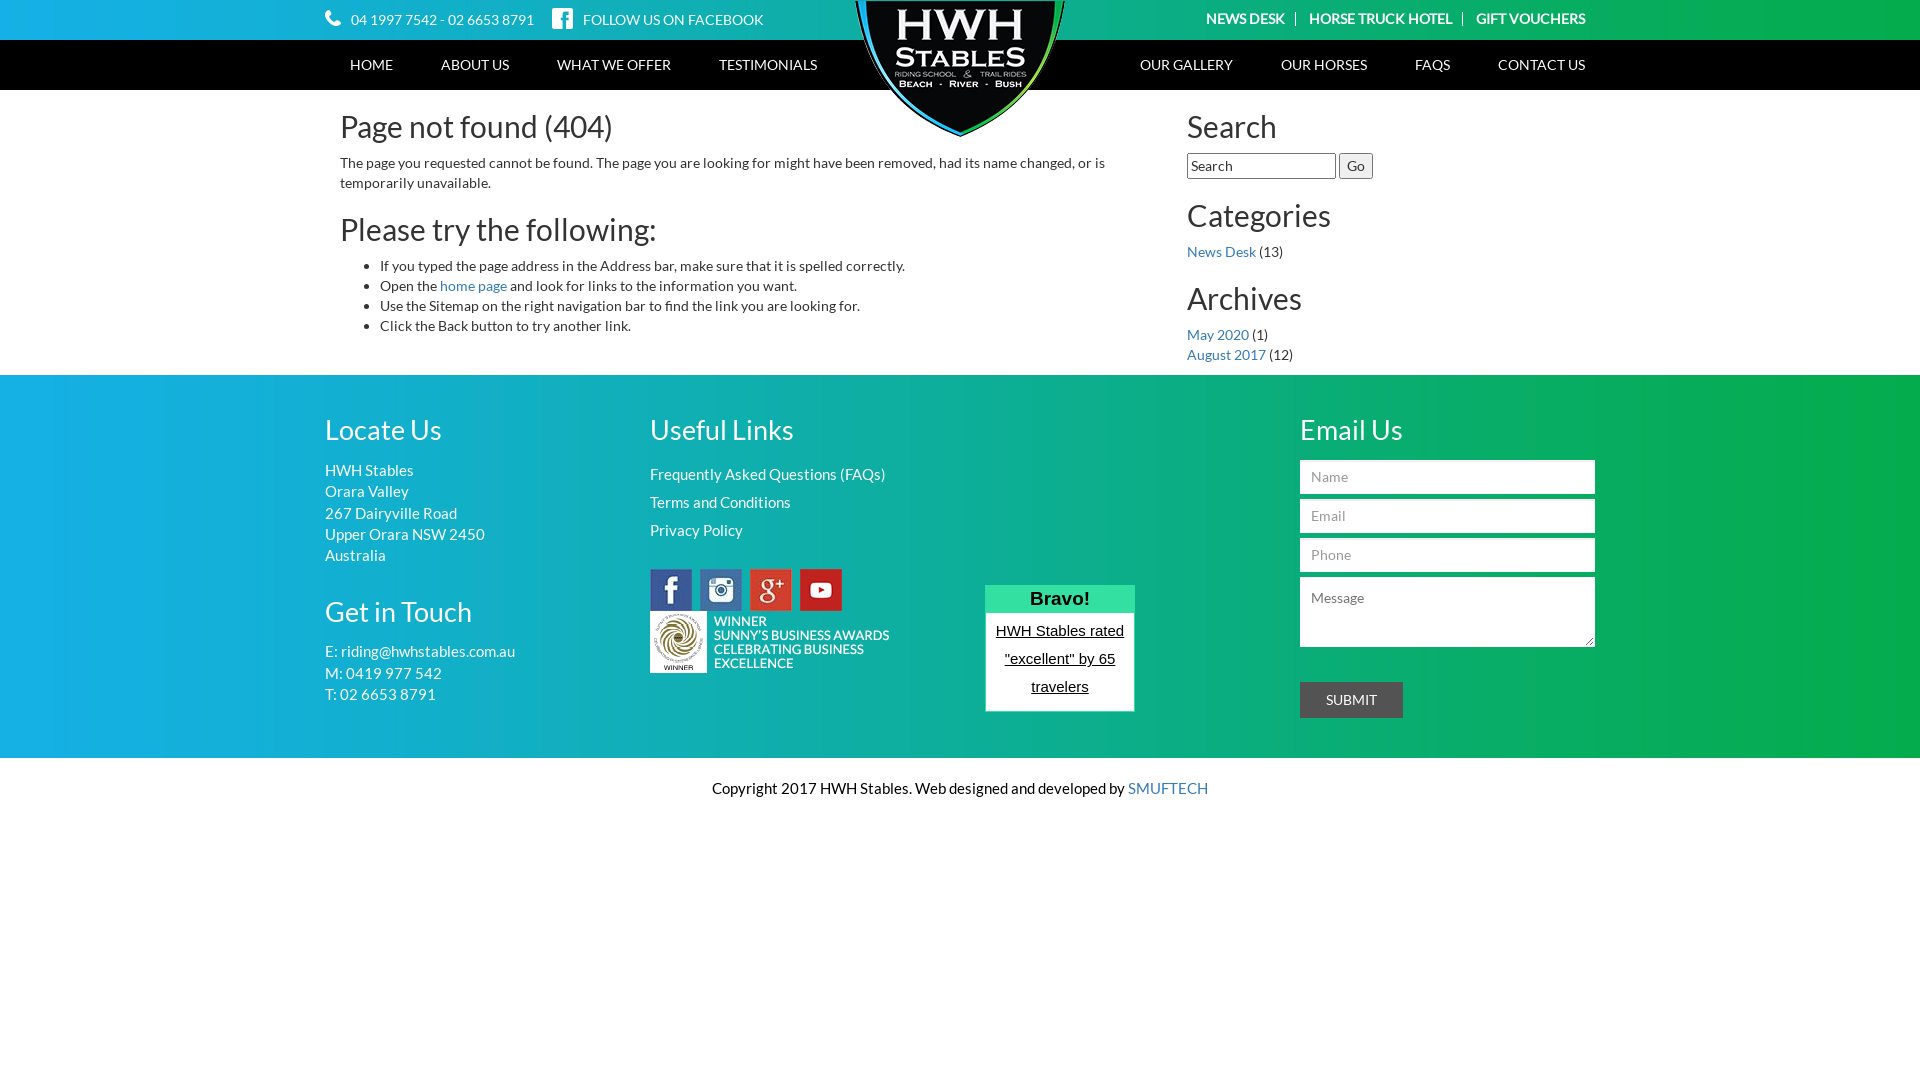 Image resolution: width=1920 pixels, height=1080 pixels. What do you see at coordinates (1356, 166) in the screenshot?
I see `Go` at bounding box center [1356, 166].